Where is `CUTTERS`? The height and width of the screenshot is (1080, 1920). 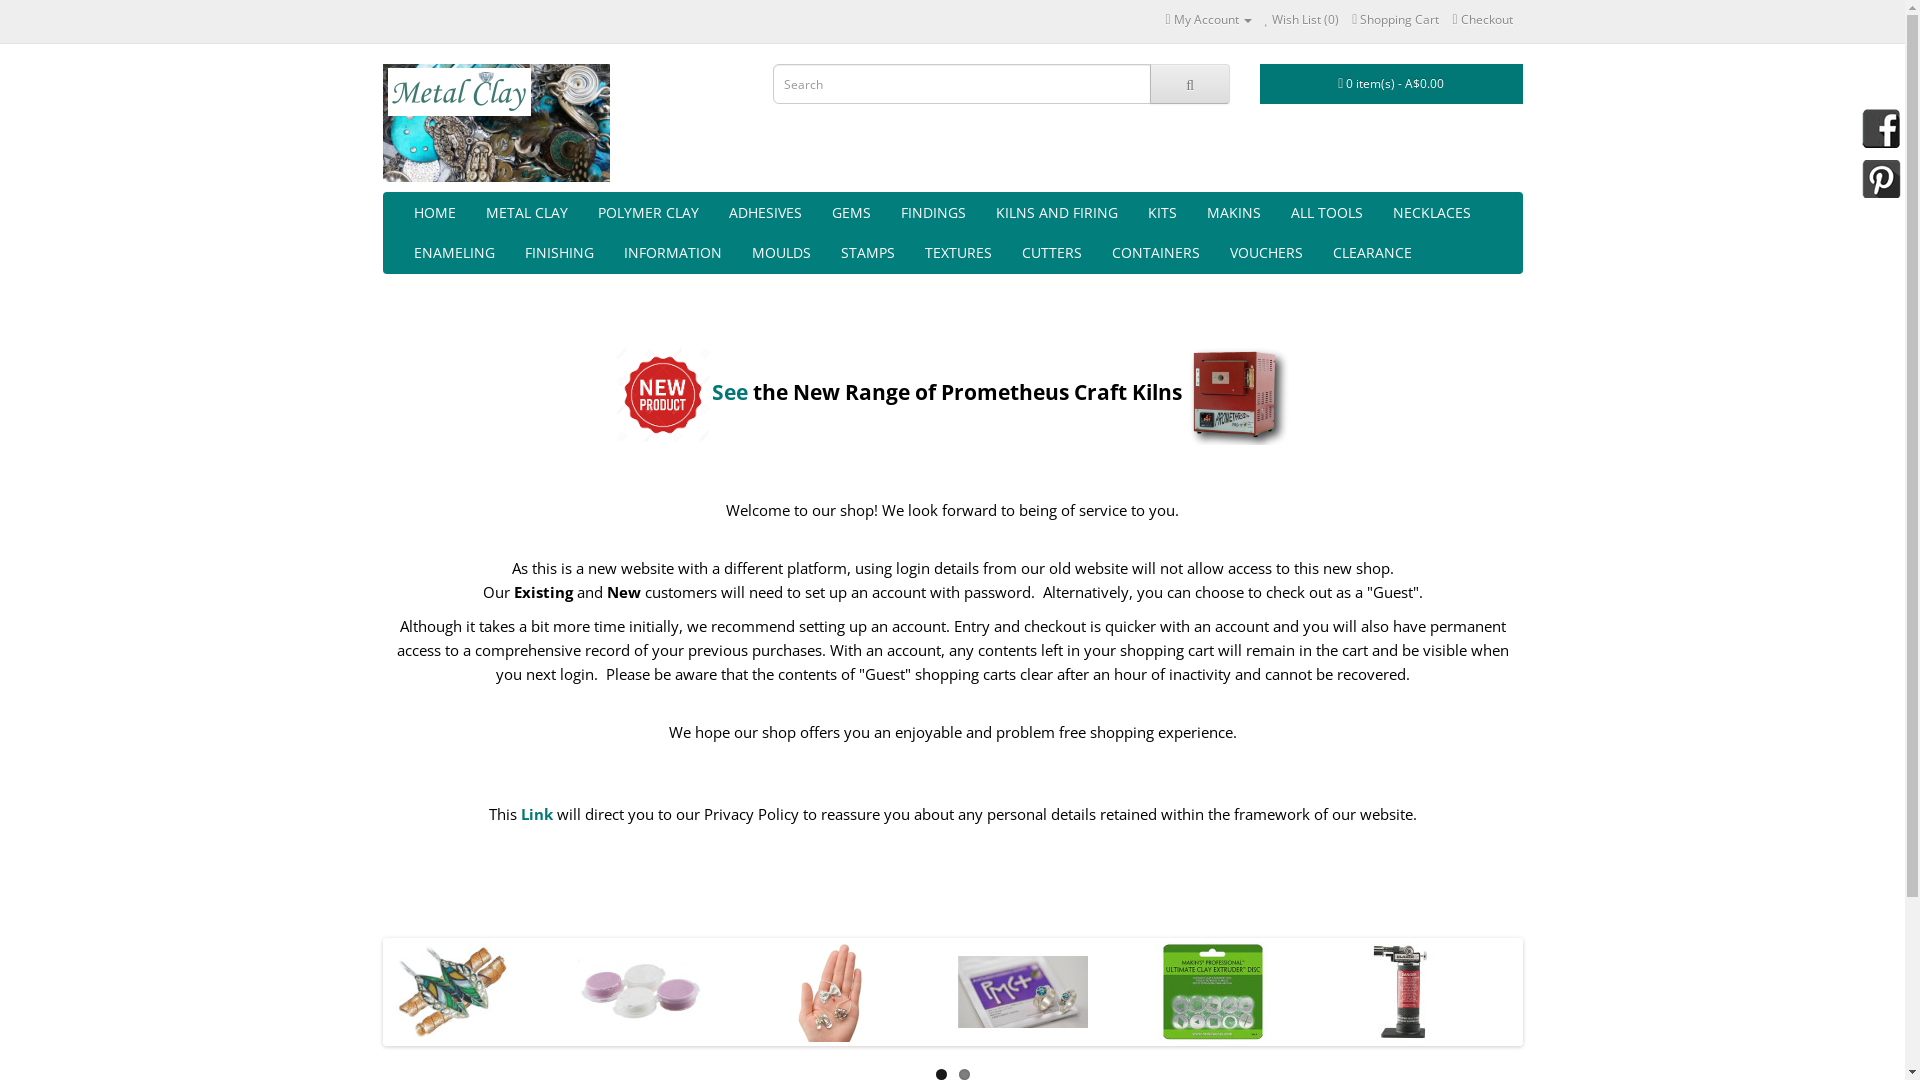
CUTTERS is located at coordinates (1051, 253).